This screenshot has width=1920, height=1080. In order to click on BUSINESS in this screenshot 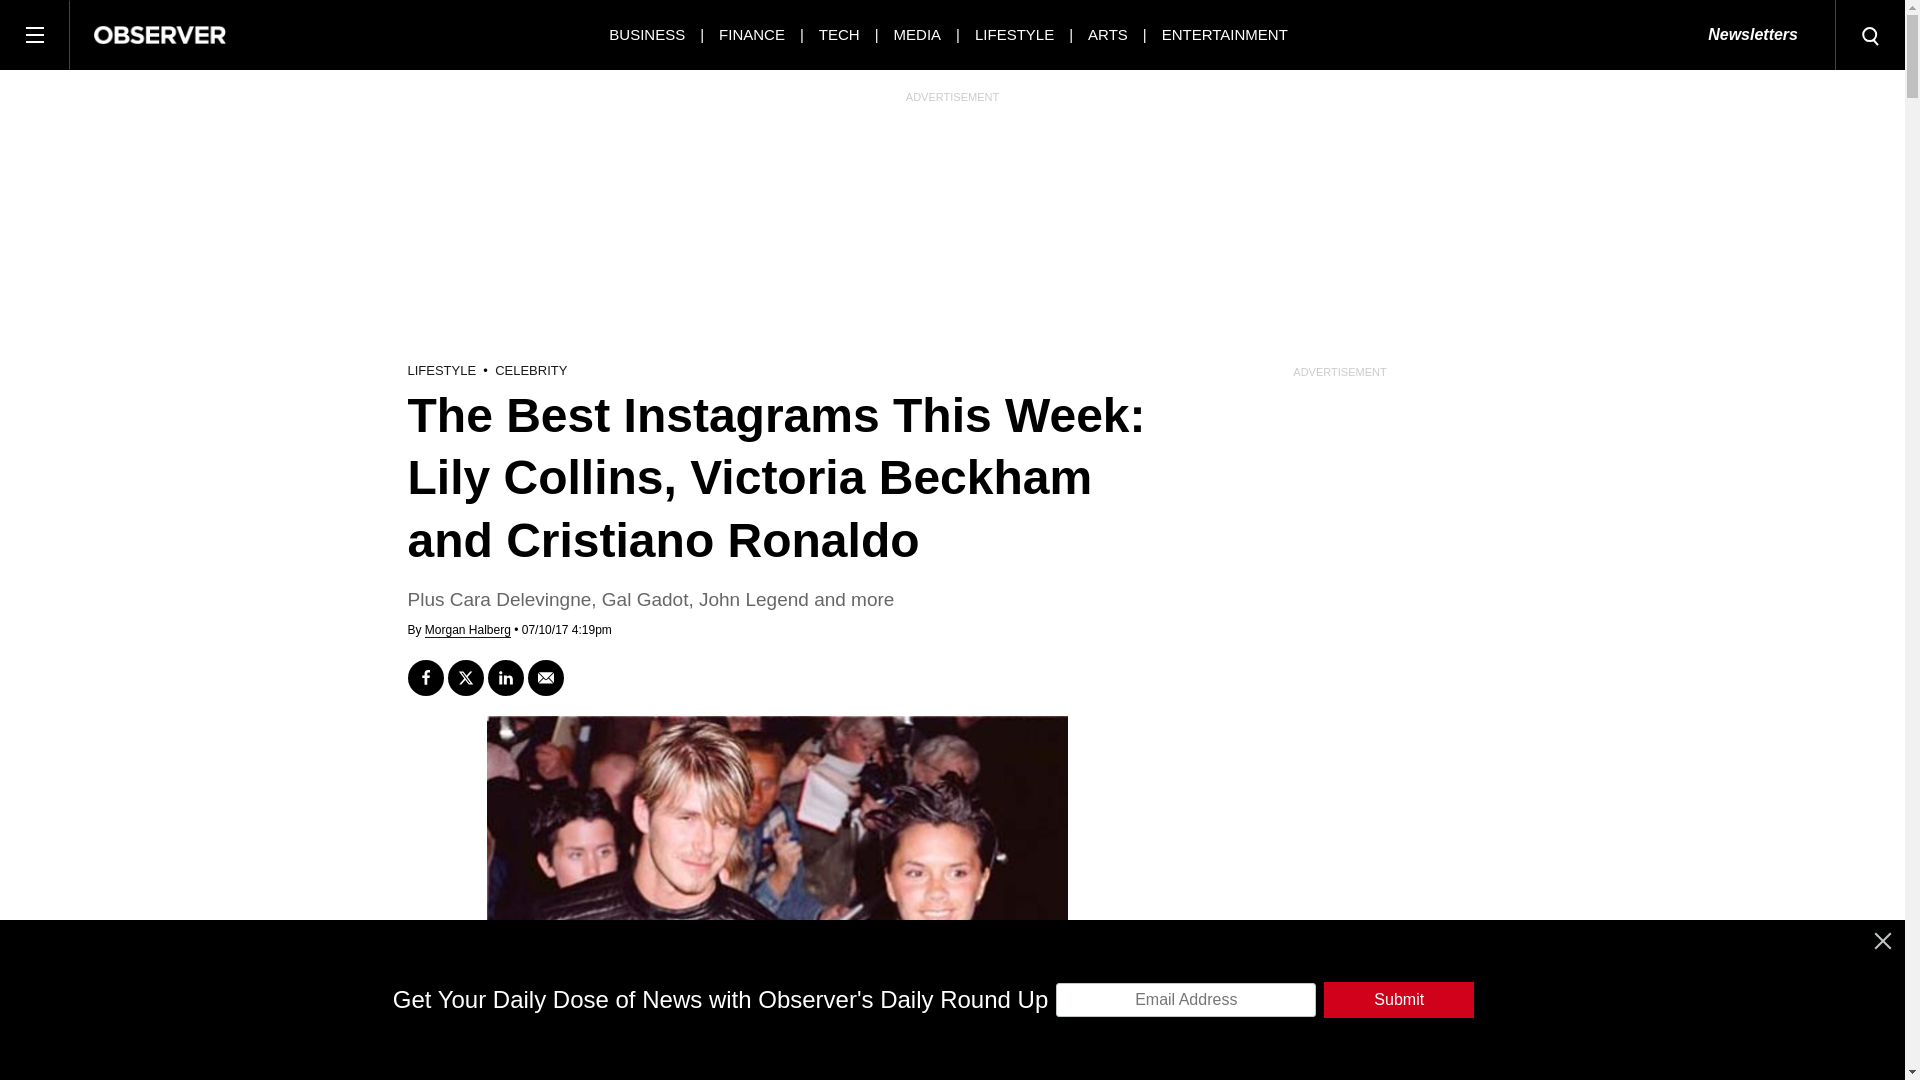, I will do `click(646, 34)`.